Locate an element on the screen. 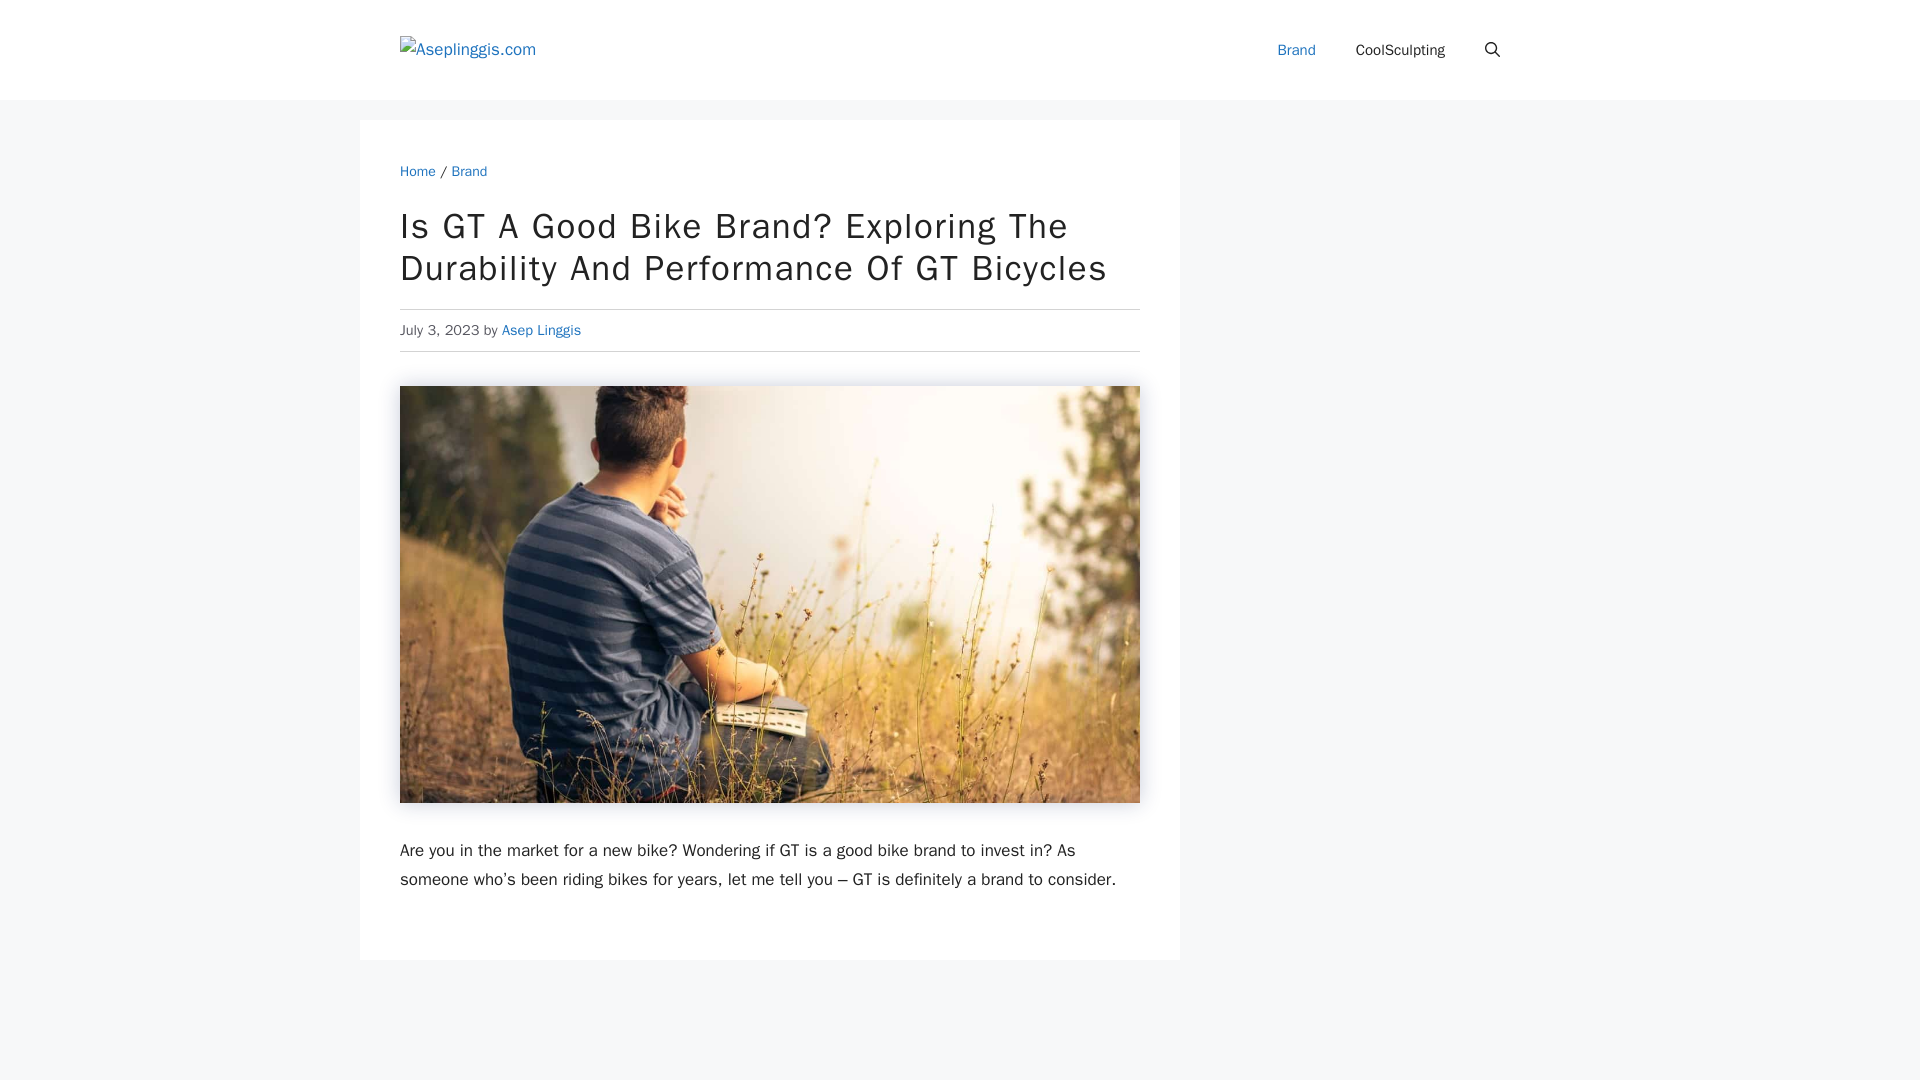 Image resolution: width=1920 pixels, height=1080 pixels. Asep Linggis is located at coordinates (541, 330).